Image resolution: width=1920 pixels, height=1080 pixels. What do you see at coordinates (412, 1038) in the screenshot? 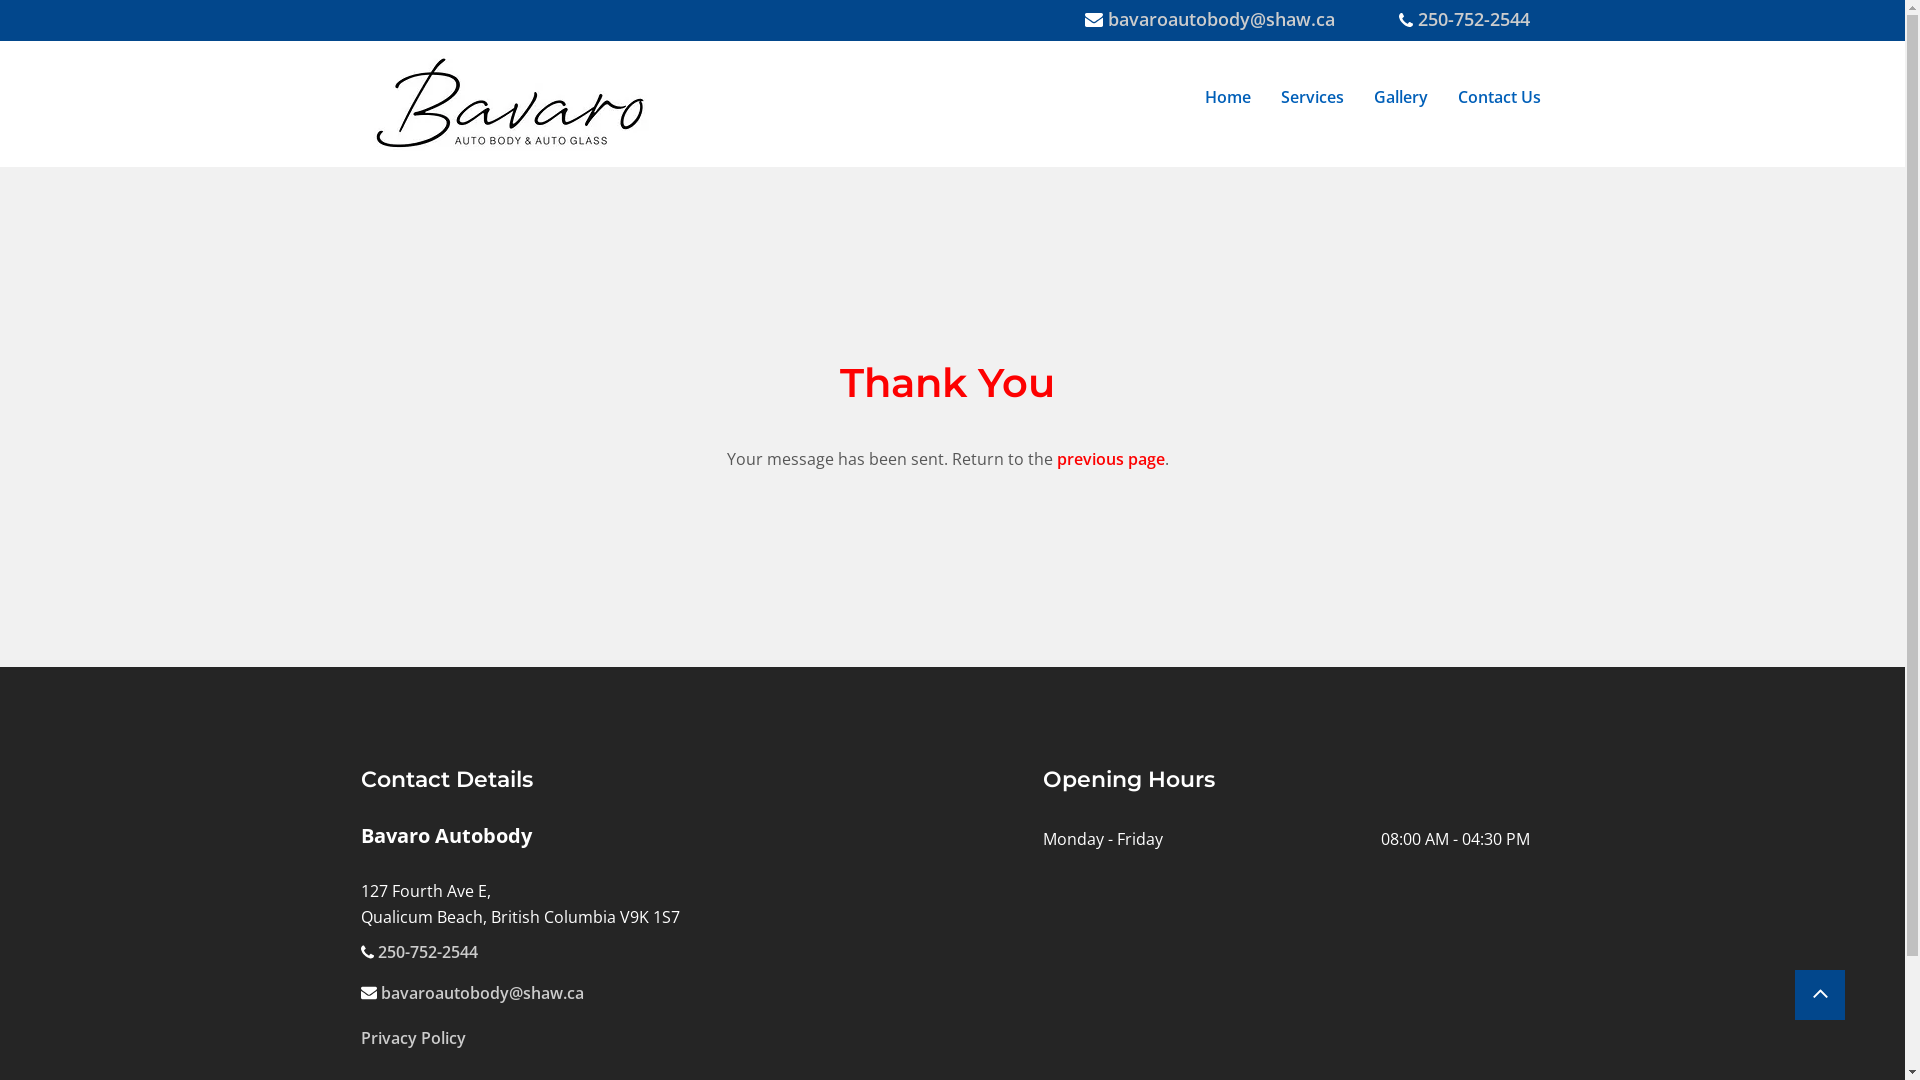
I see `Privacy Policy` at bounding box center [412, 1038].